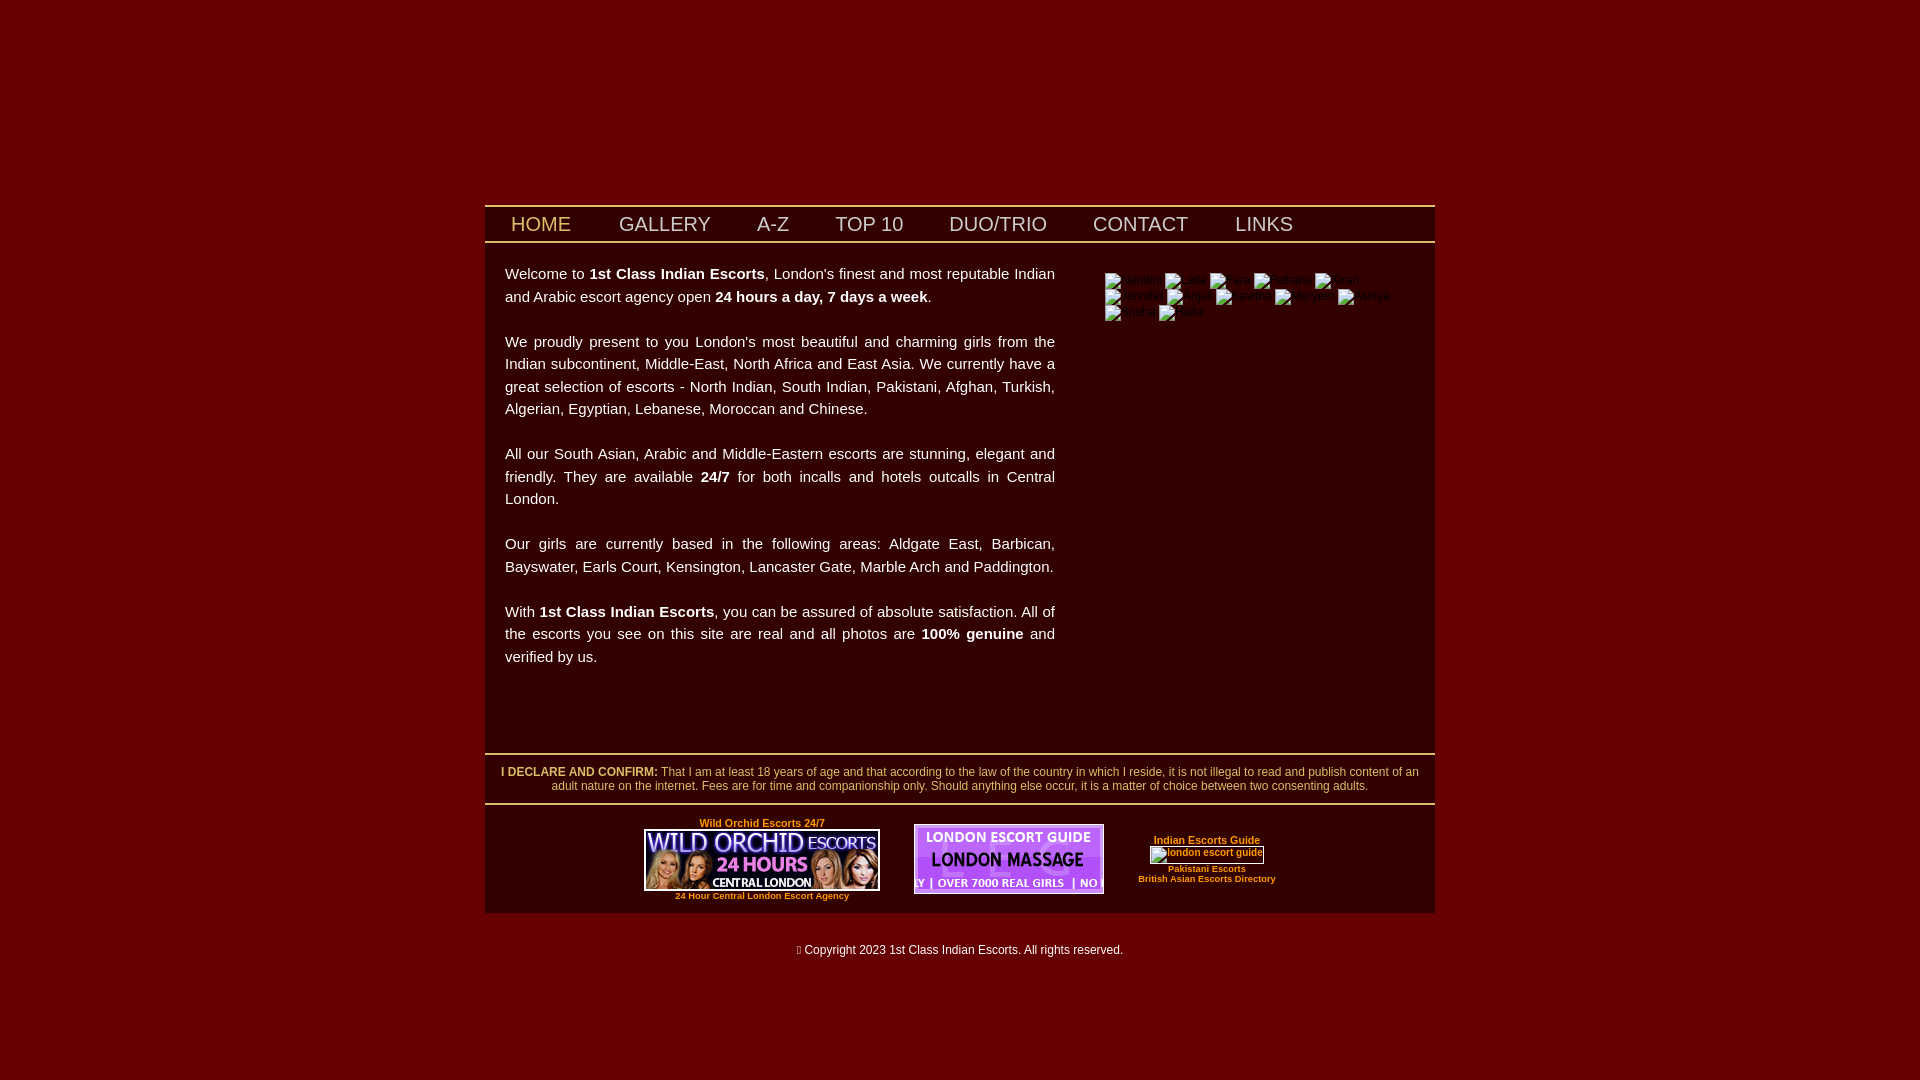 This screenshot has width=1920, height=1080. What do you see at coordinates (1208, 840) in the screenshot?
I see `Indian Escorts Guide` at bounding box center [1208, 840].